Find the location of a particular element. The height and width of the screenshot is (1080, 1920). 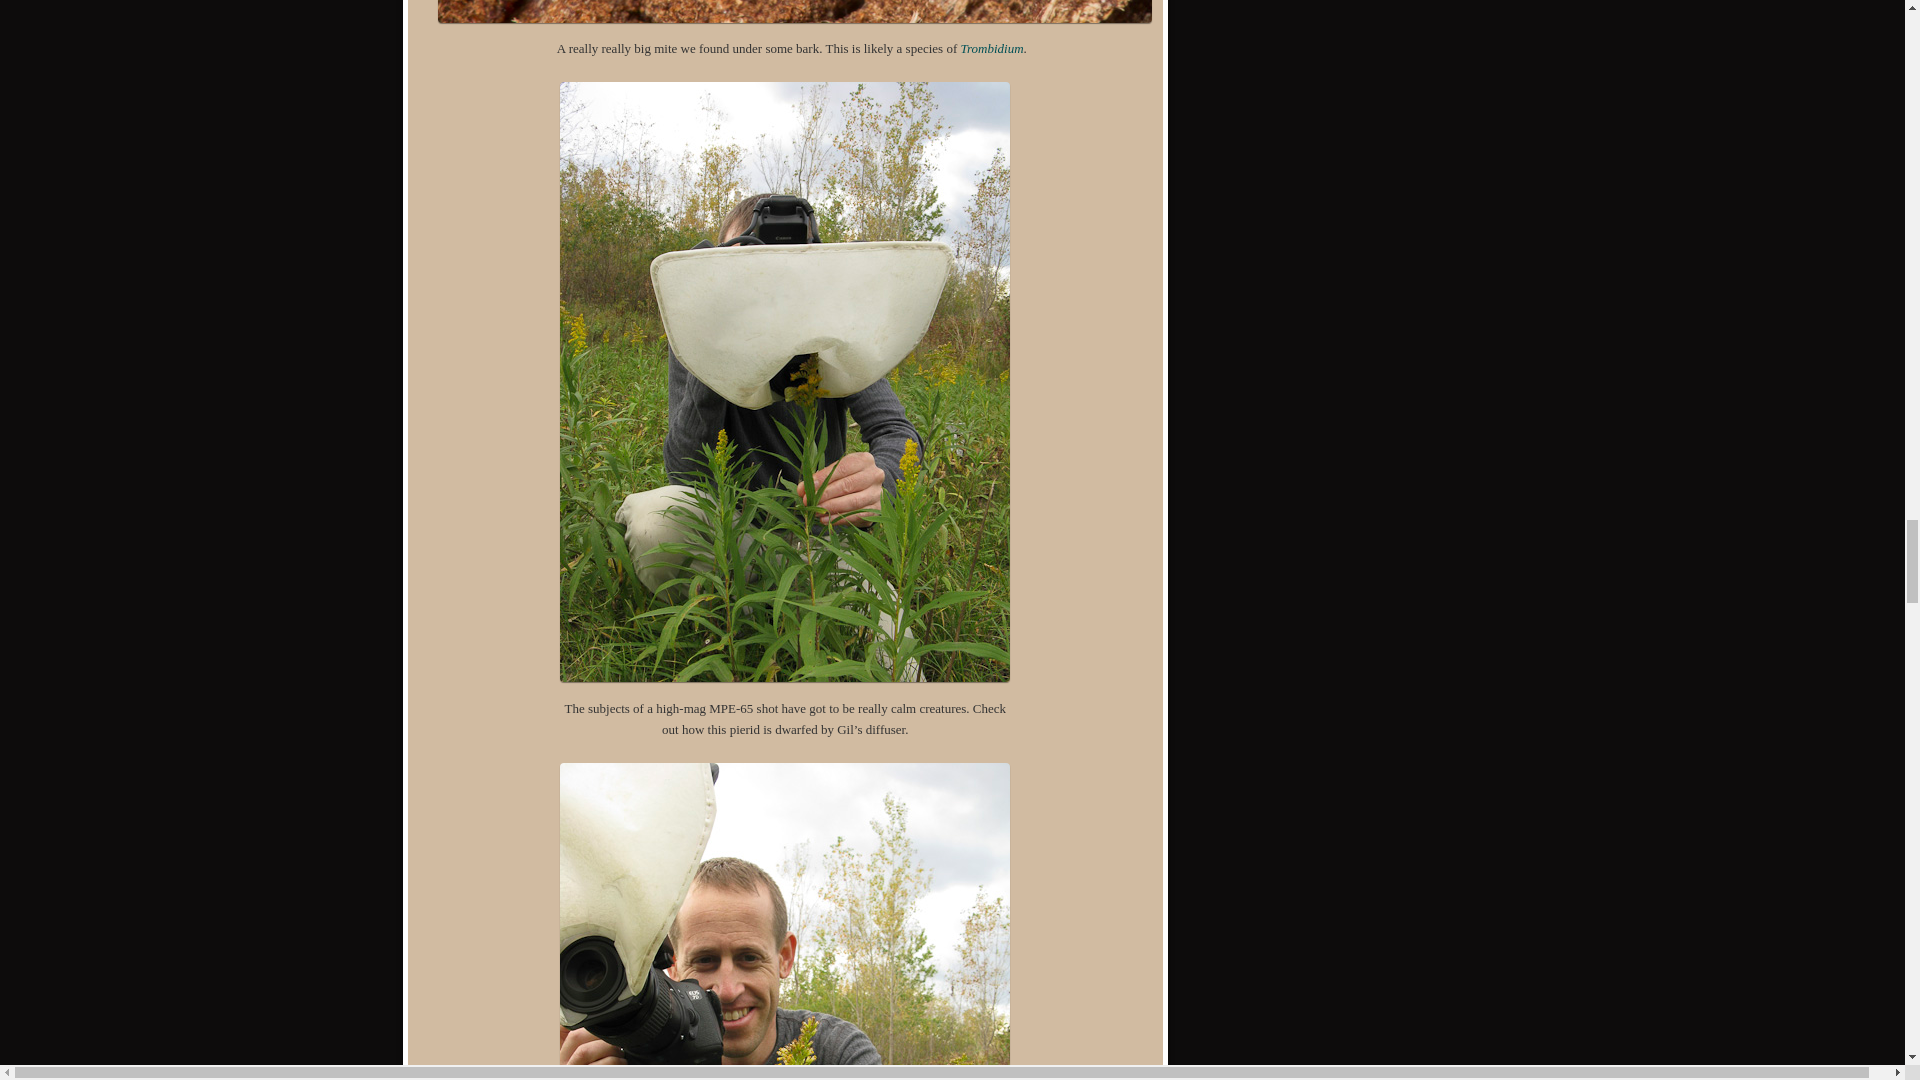

Trombidium is located at coordinates (992, 48).